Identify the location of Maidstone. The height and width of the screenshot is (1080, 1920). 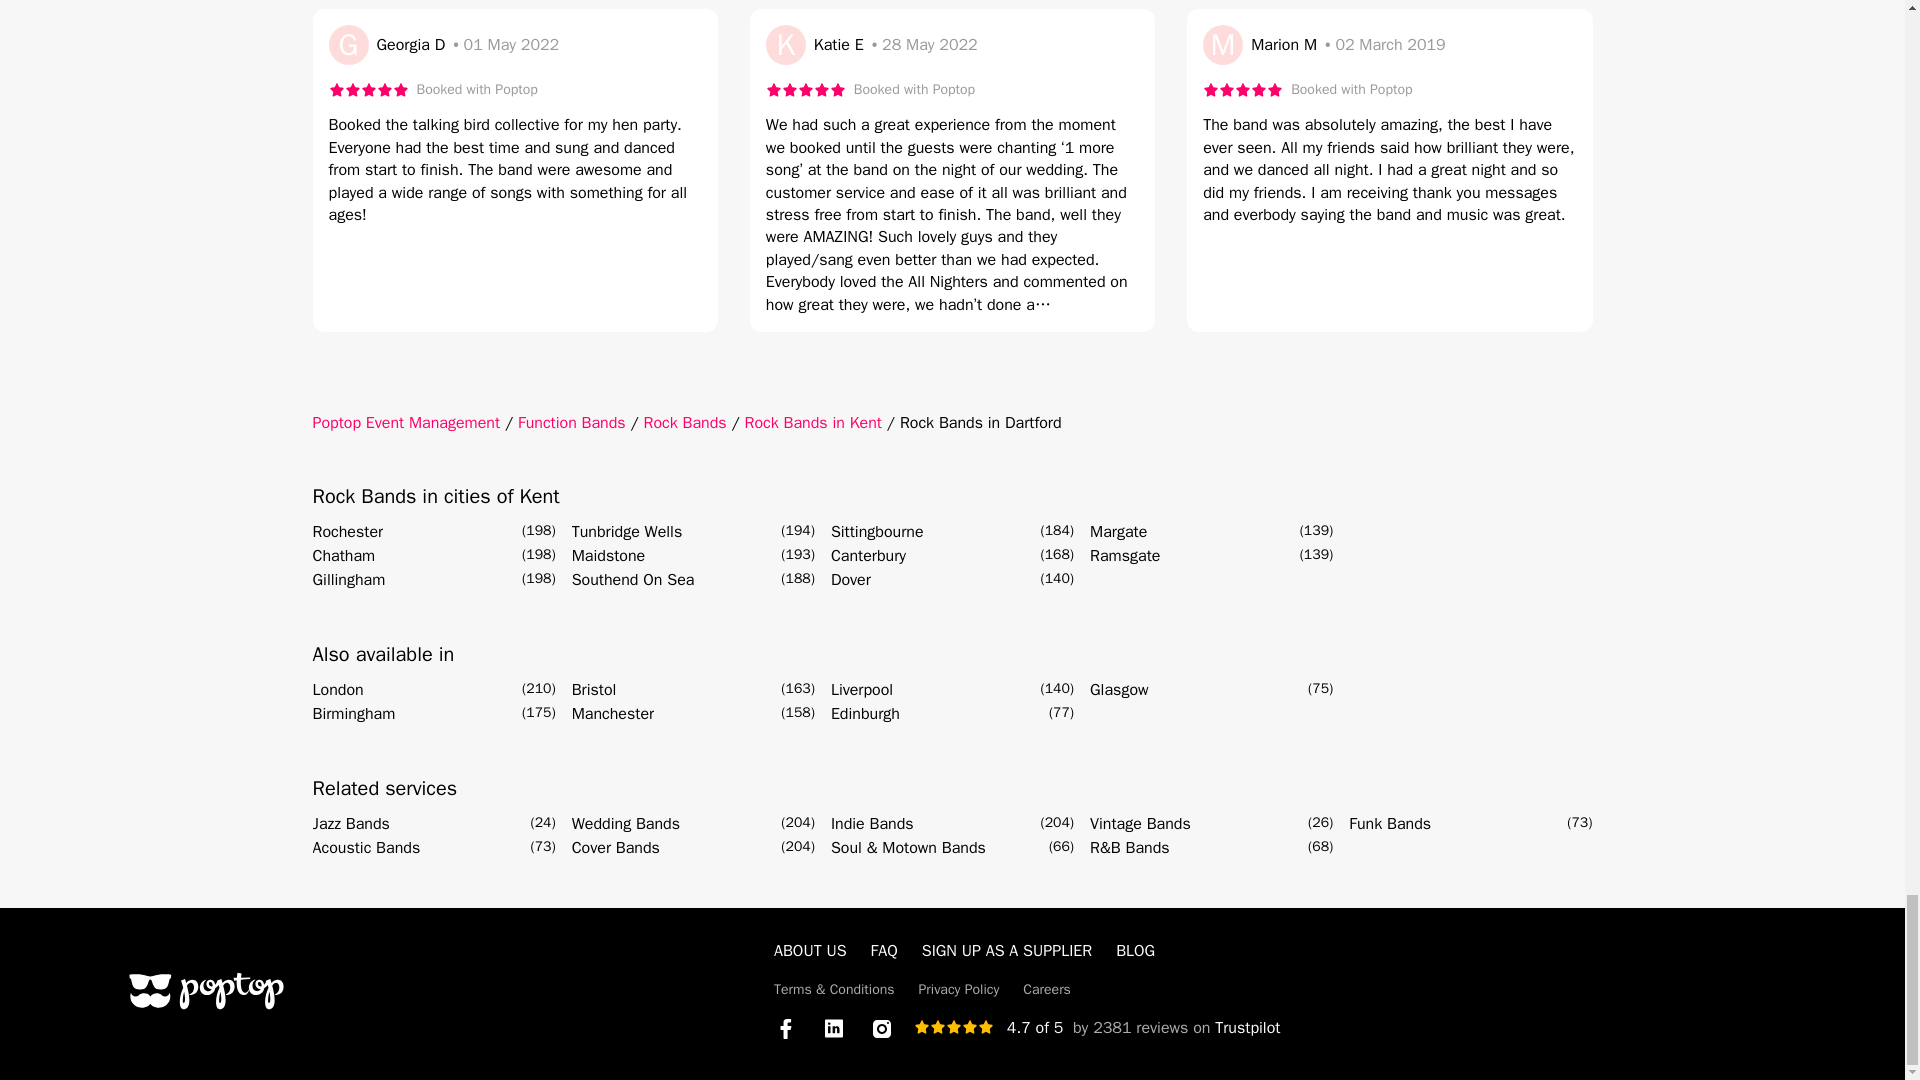
(608, 556).